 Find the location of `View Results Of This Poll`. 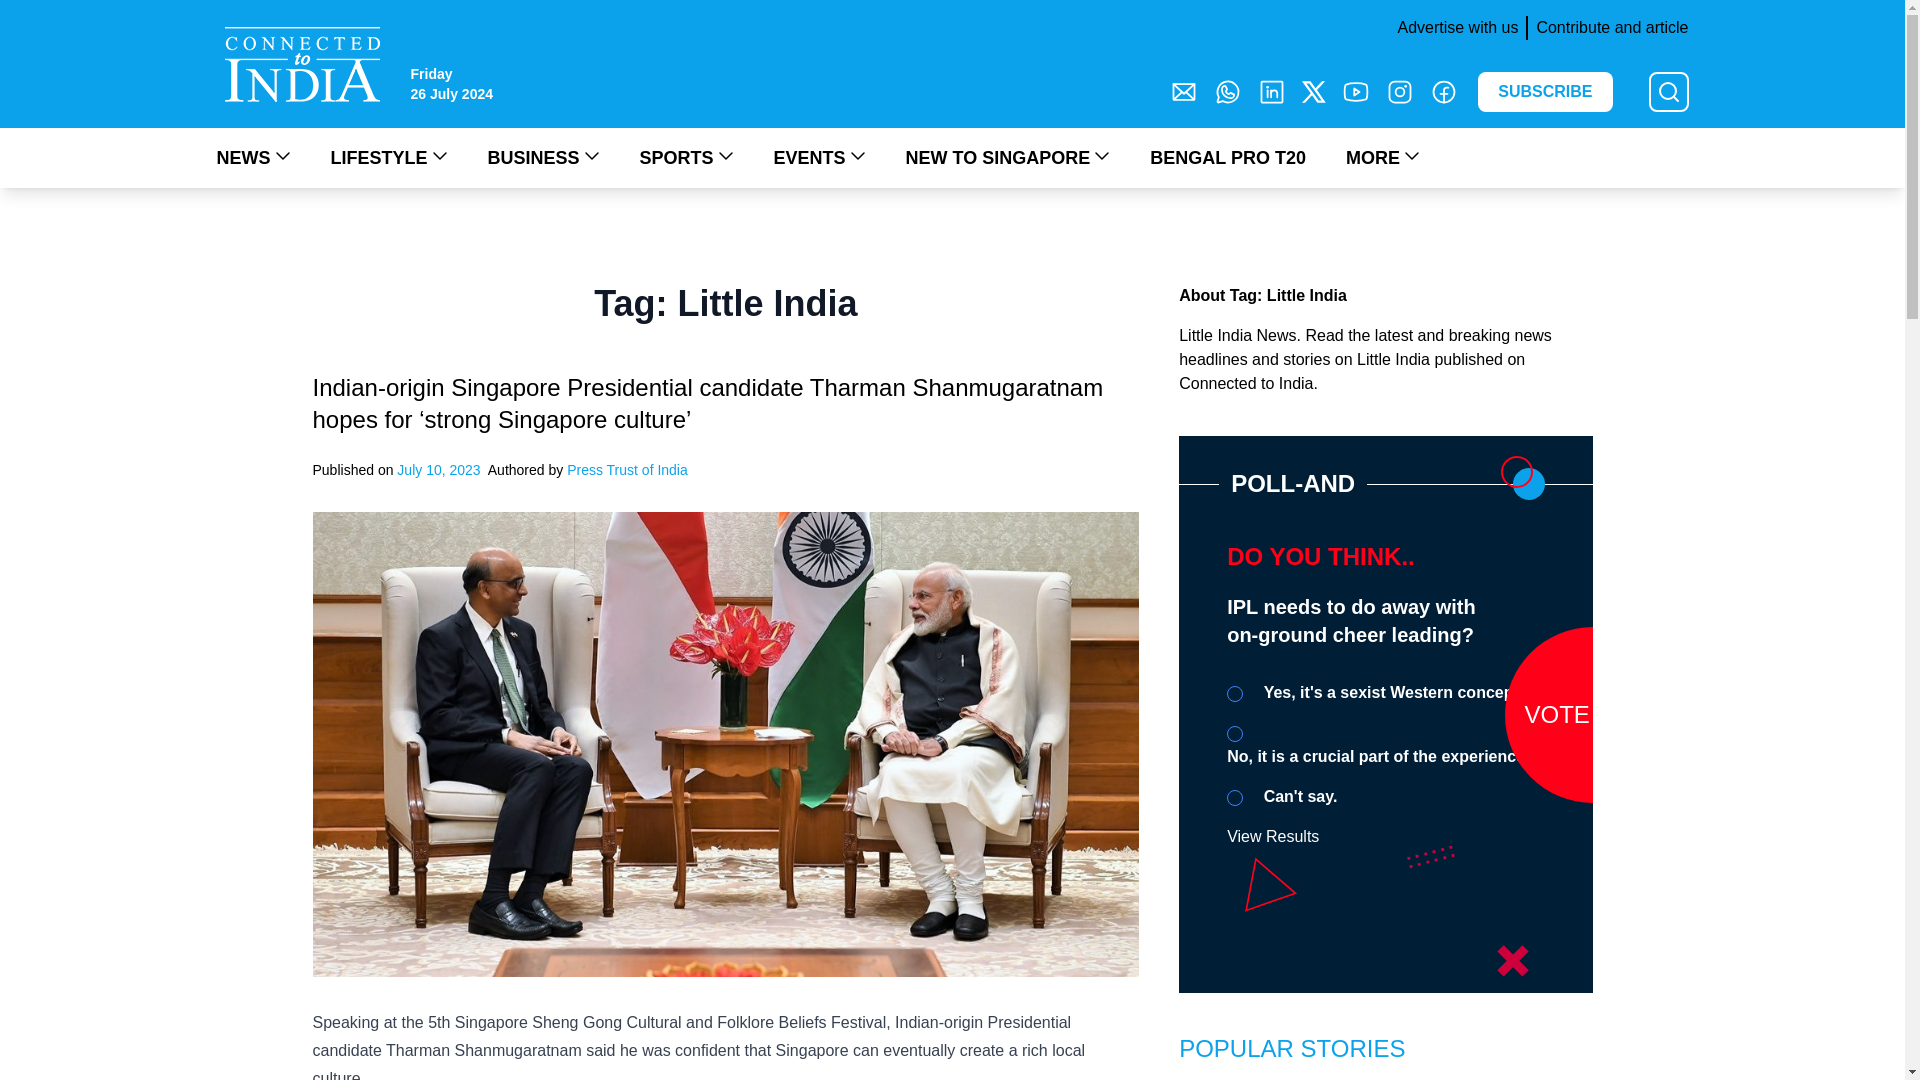

View Results Of This Poll is located at coordinates (1272, 836).